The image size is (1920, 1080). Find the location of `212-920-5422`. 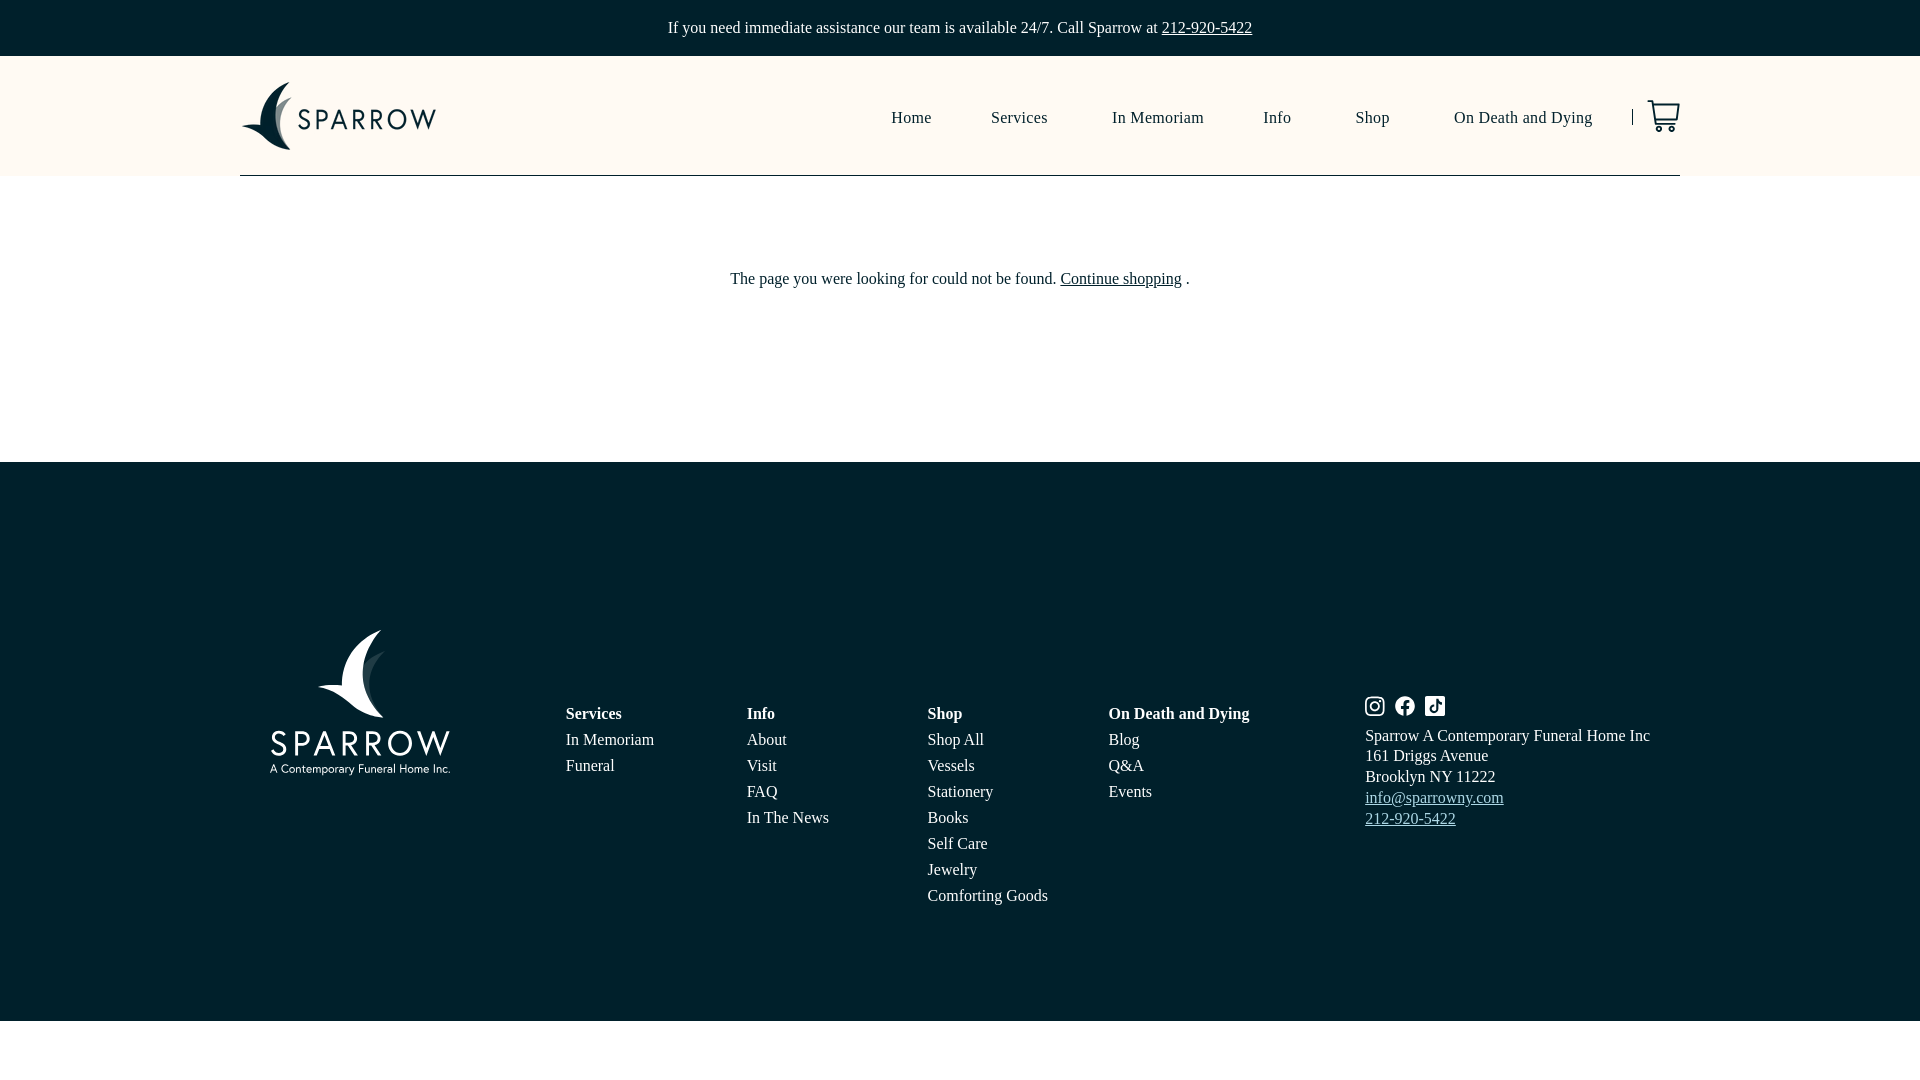

212-920-5422 is located at coordinates (1207, 27).